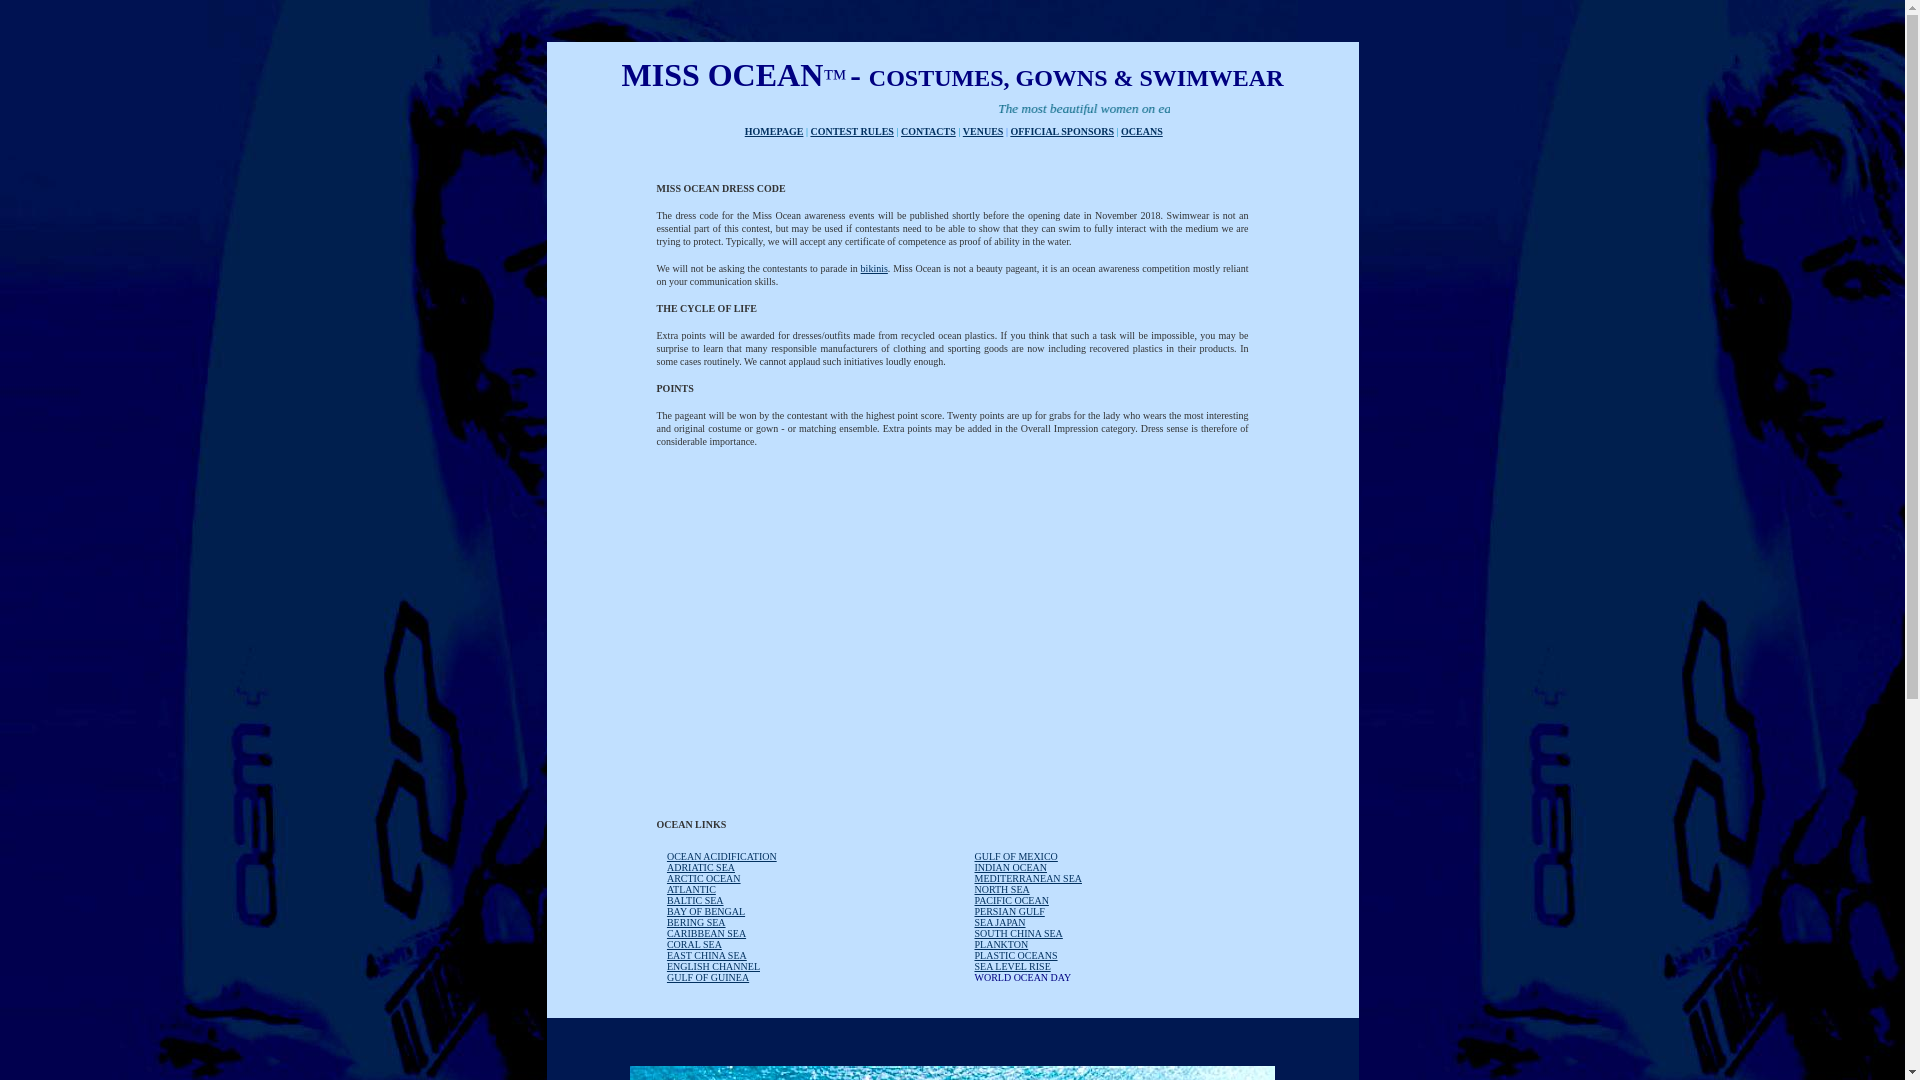  What do you see at coordinates (1142, 132) in the screenshot?
I see `OCEANS` at bounding box center [1142, 132].